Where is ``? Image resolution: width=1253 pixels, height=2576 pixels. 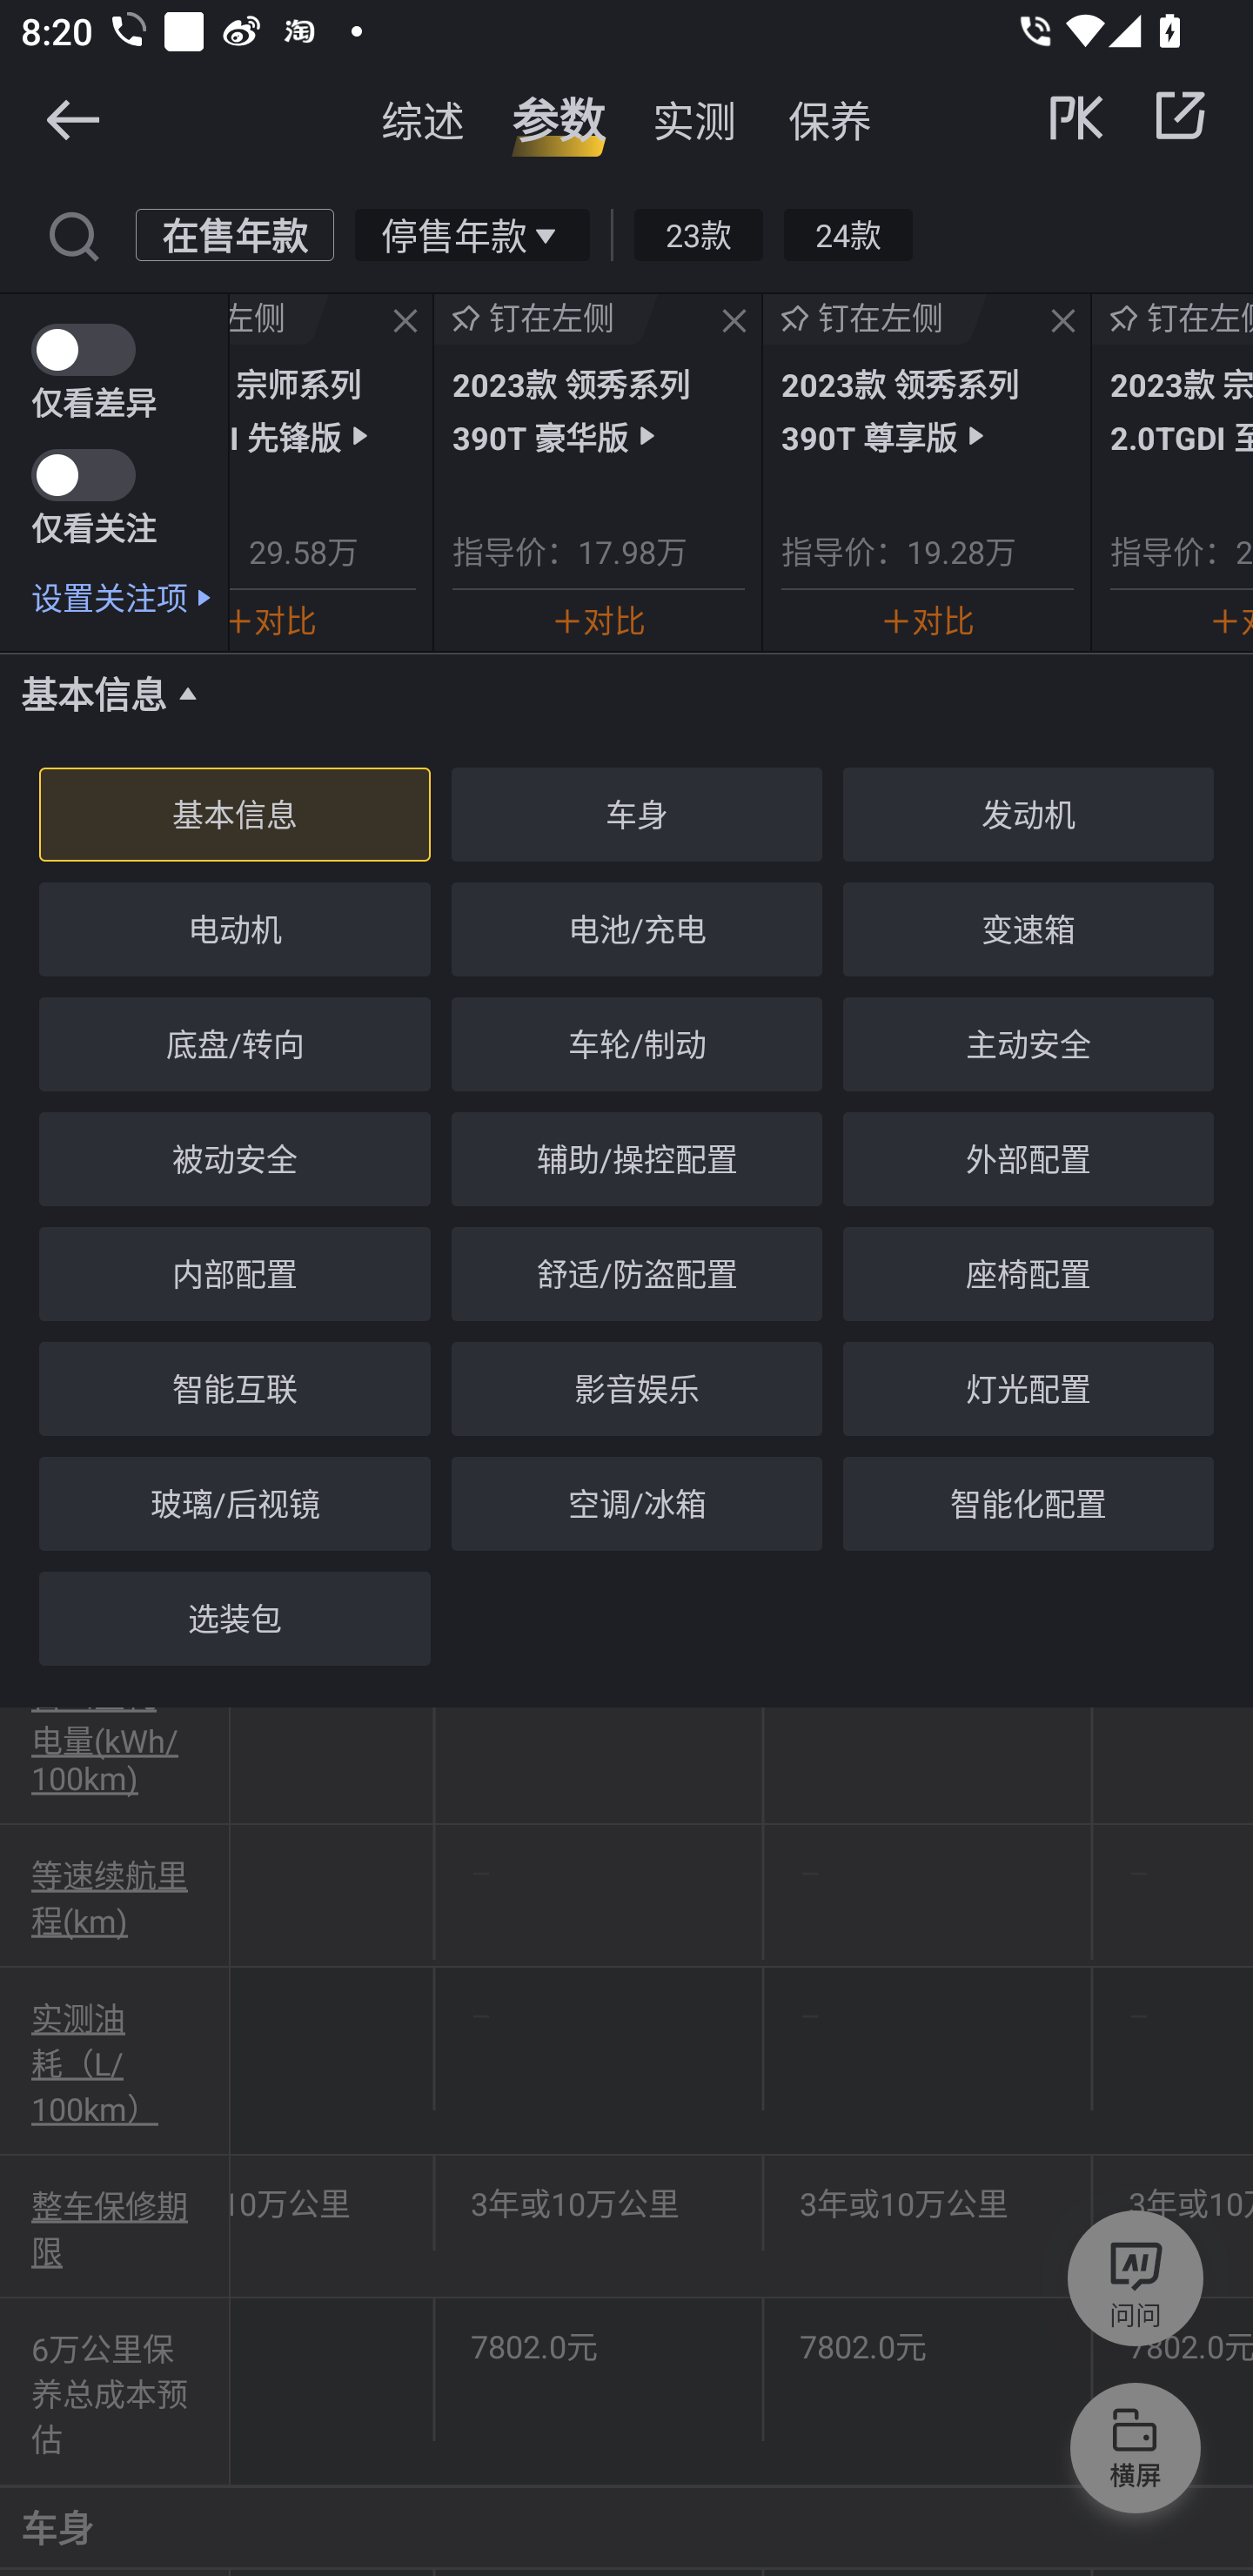  is located at coordinates (1180, 115).